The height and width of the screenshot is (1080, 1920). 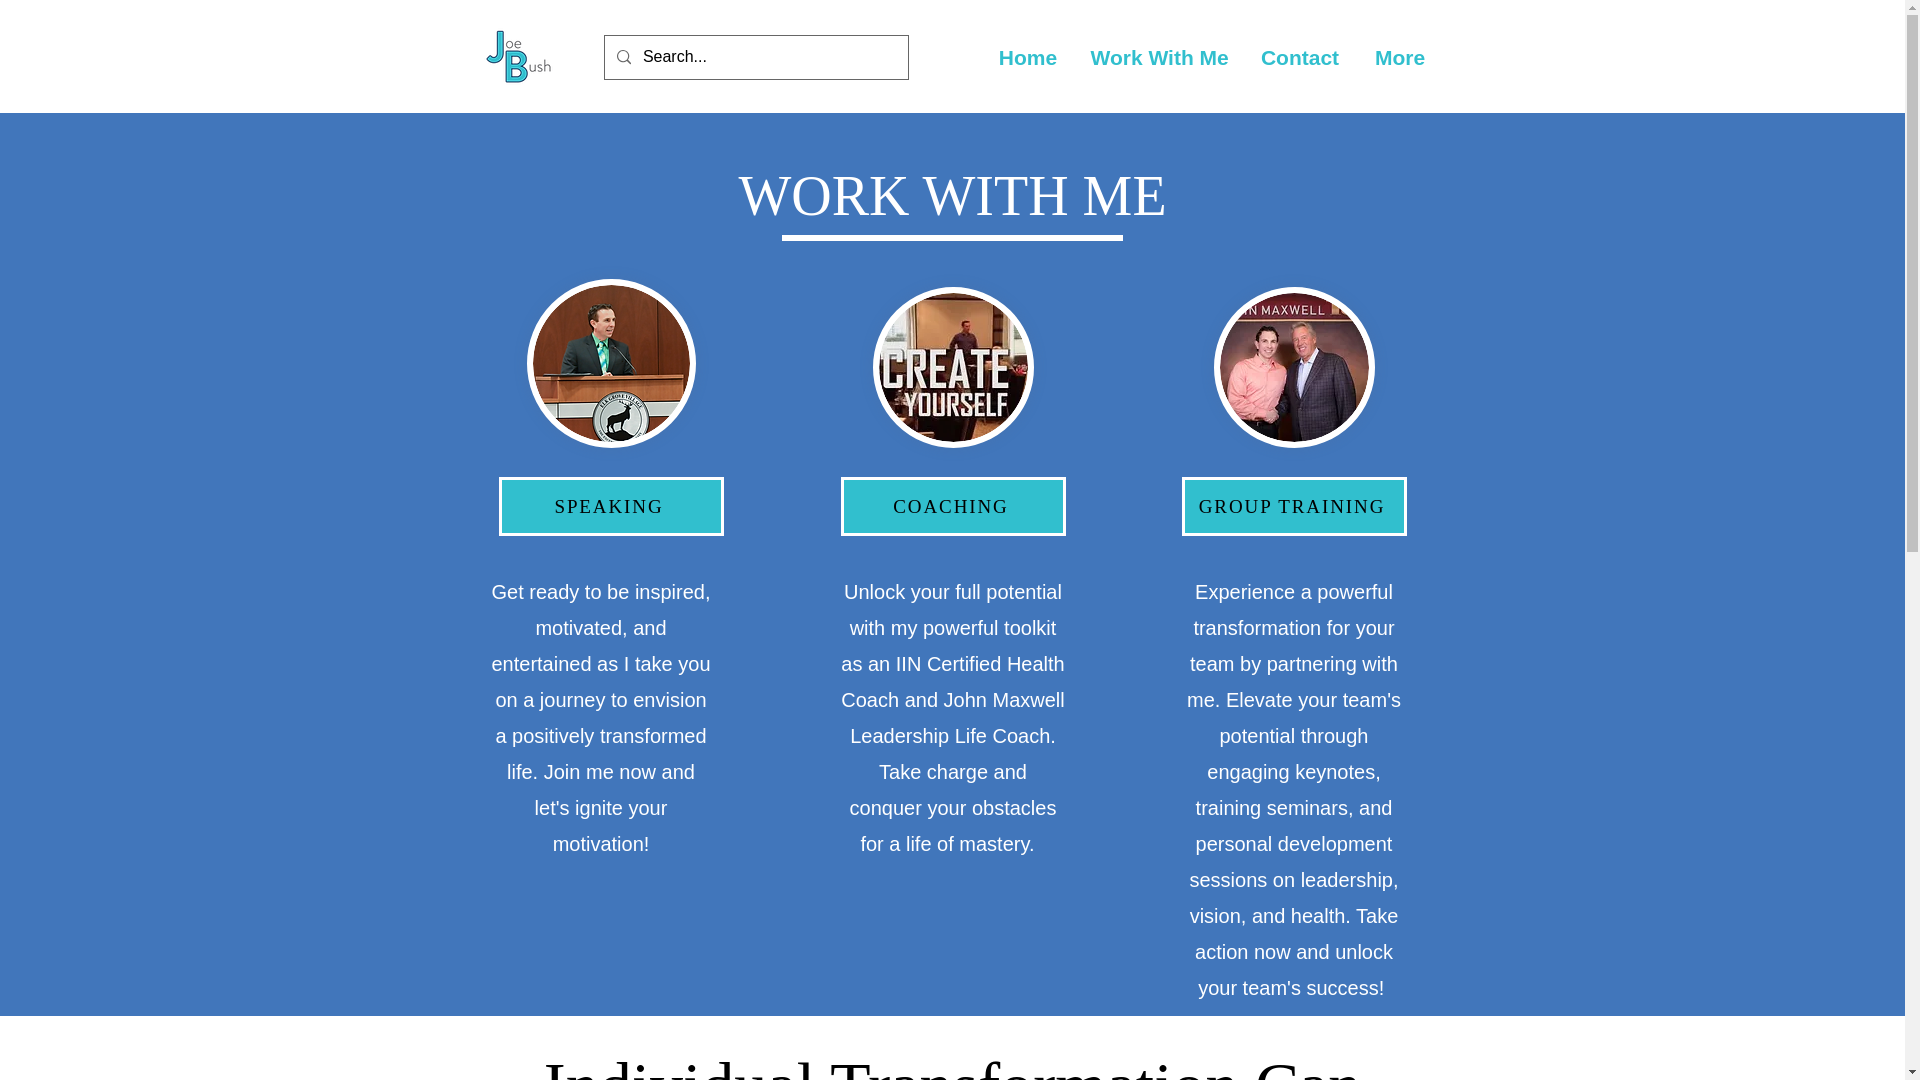 What do you see at coordinates (1027, 58) in the screenshot?
I see `Home` at bounding box center [1027, 58].